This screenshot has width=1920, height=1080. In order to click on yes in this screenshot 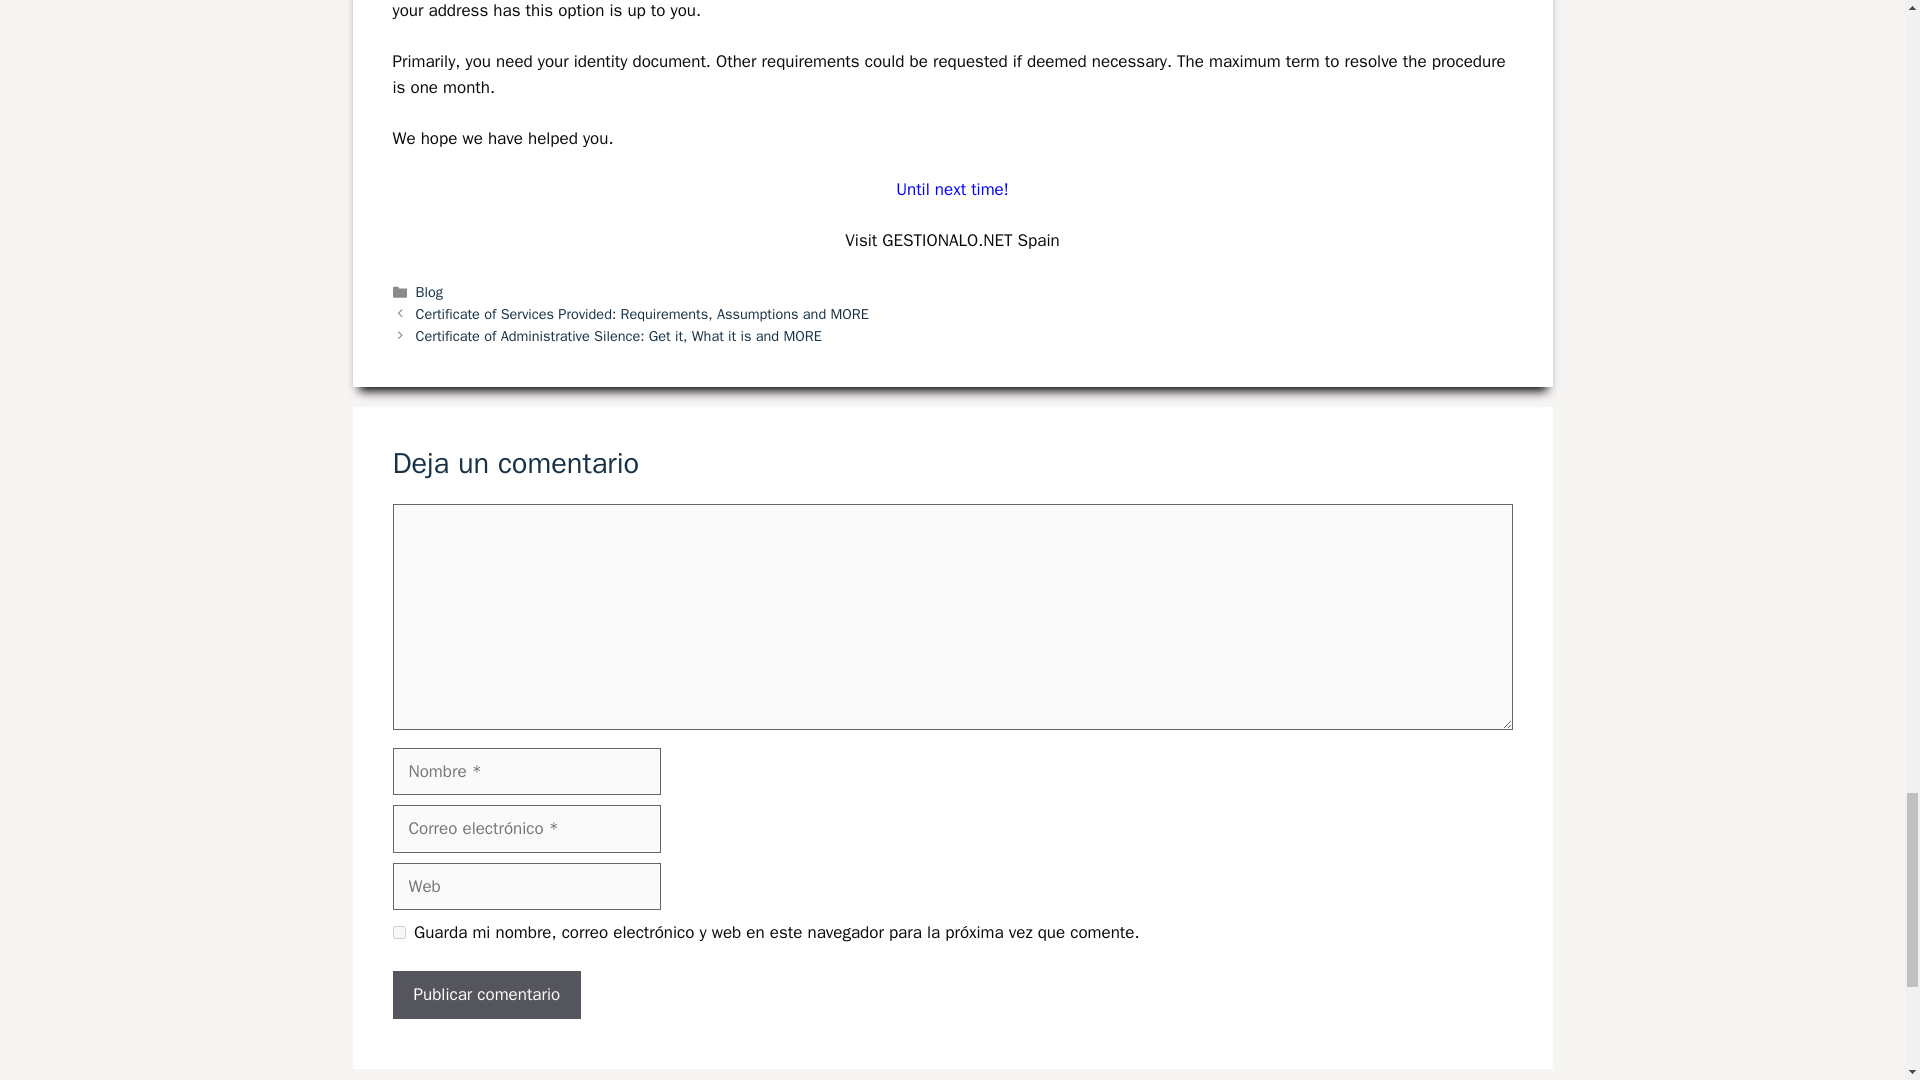, I will do `click(398, 932)`.